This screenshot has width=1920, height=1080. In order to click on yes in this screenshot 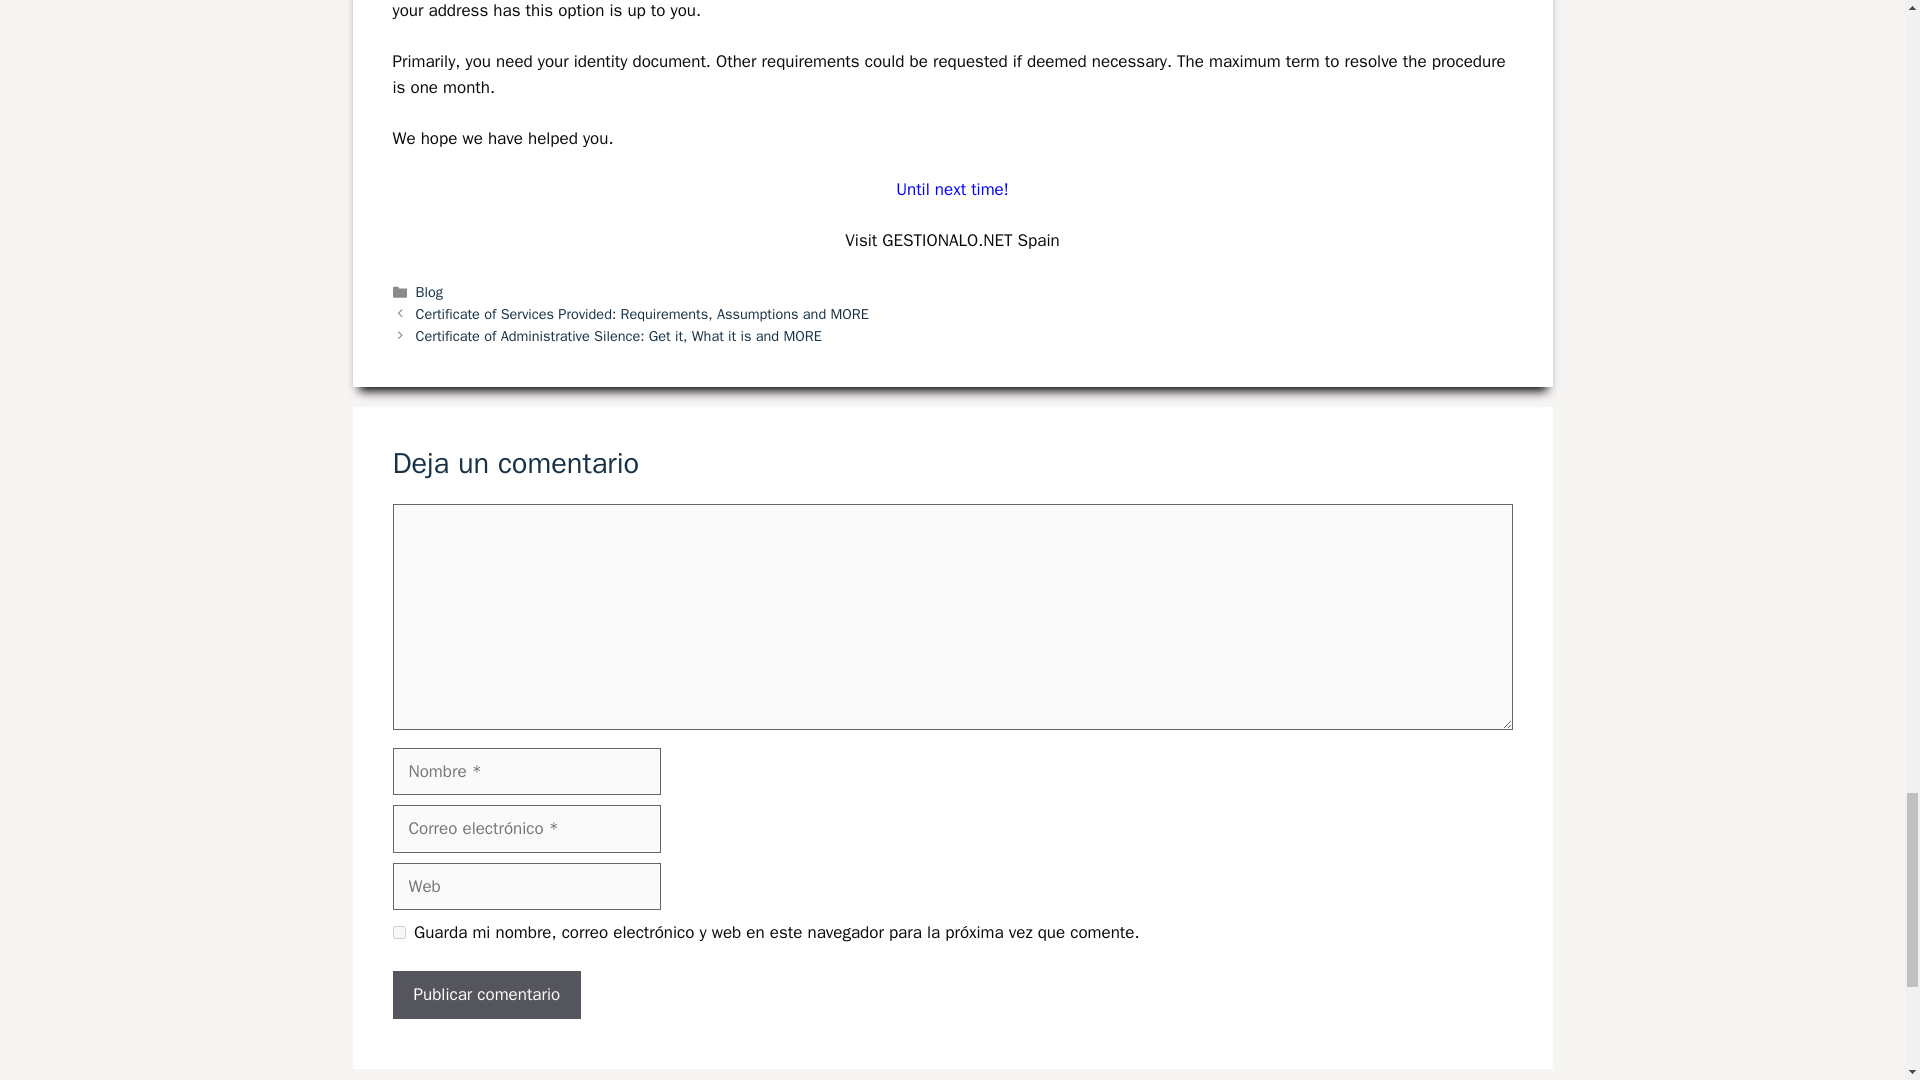, I will do `click(398, 932)`.